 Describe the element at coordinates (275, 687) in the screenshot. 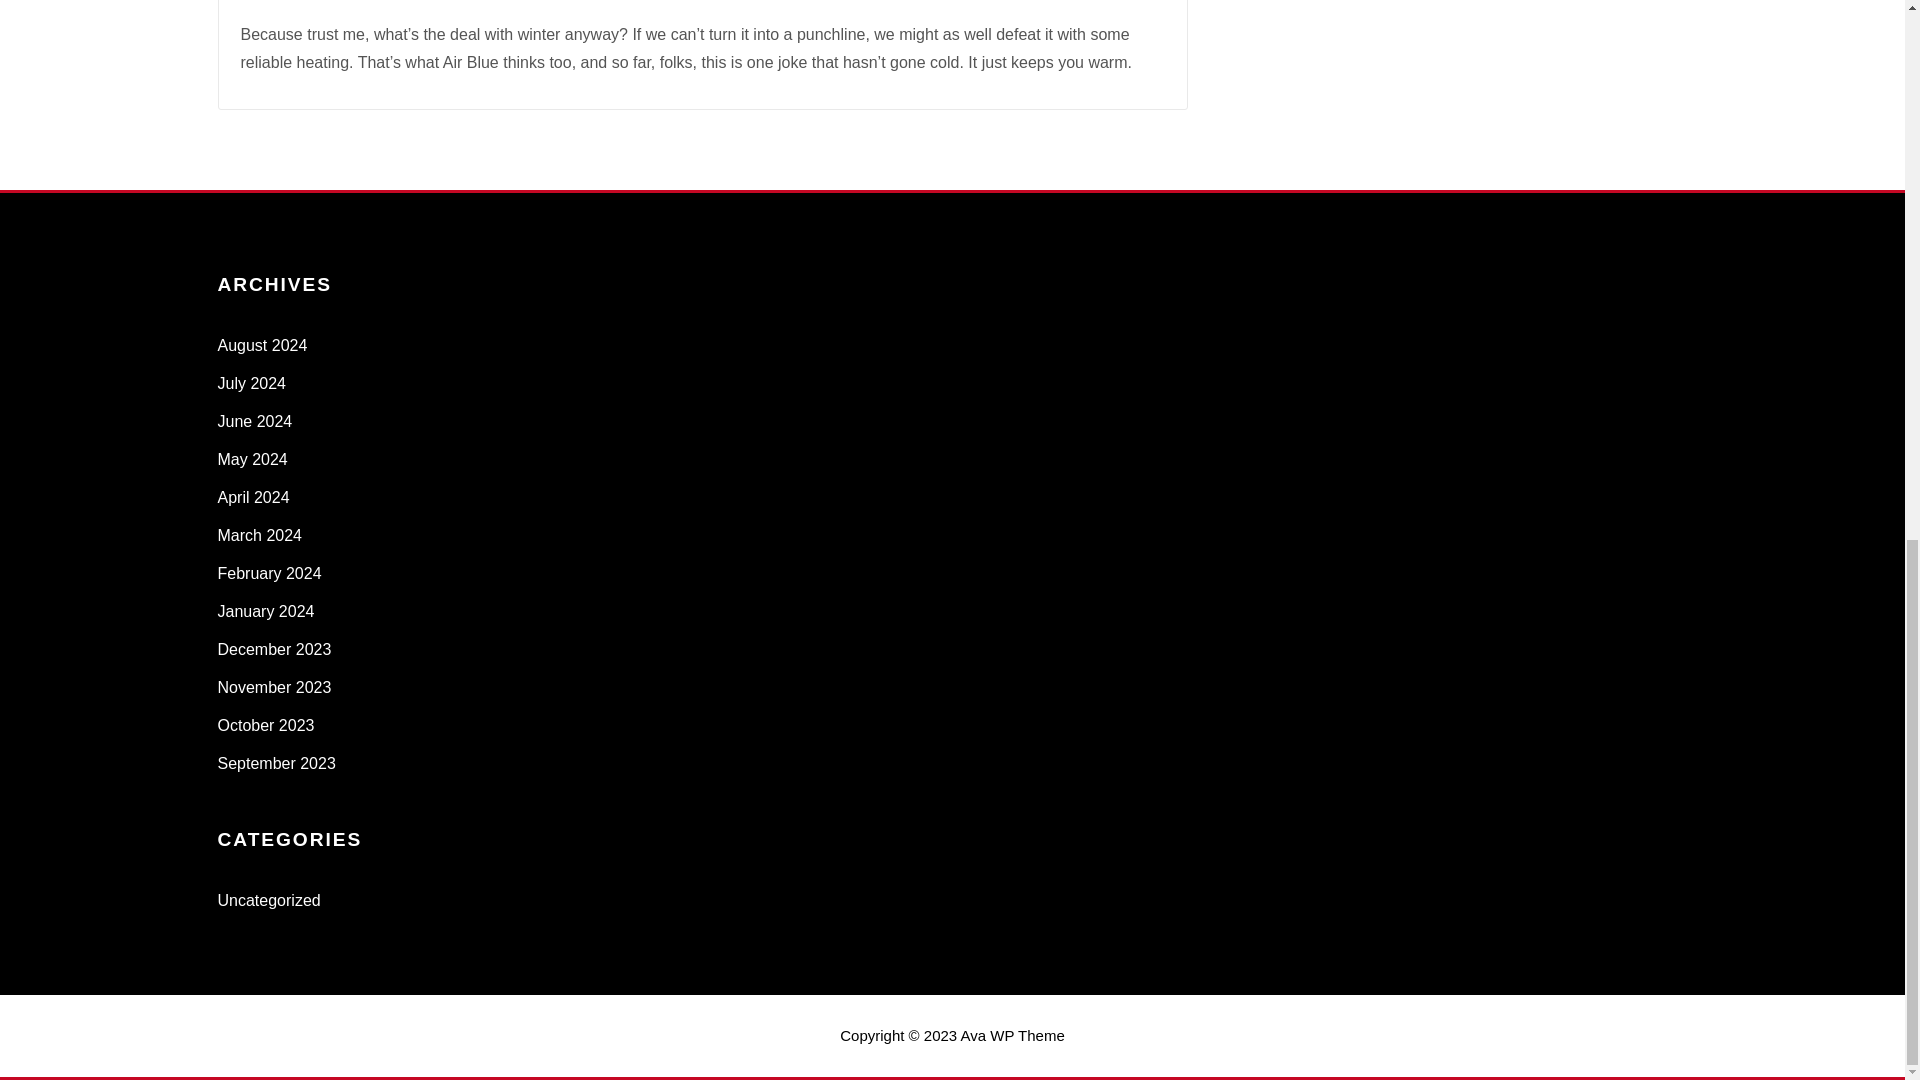

I see `November 2023` at that location.